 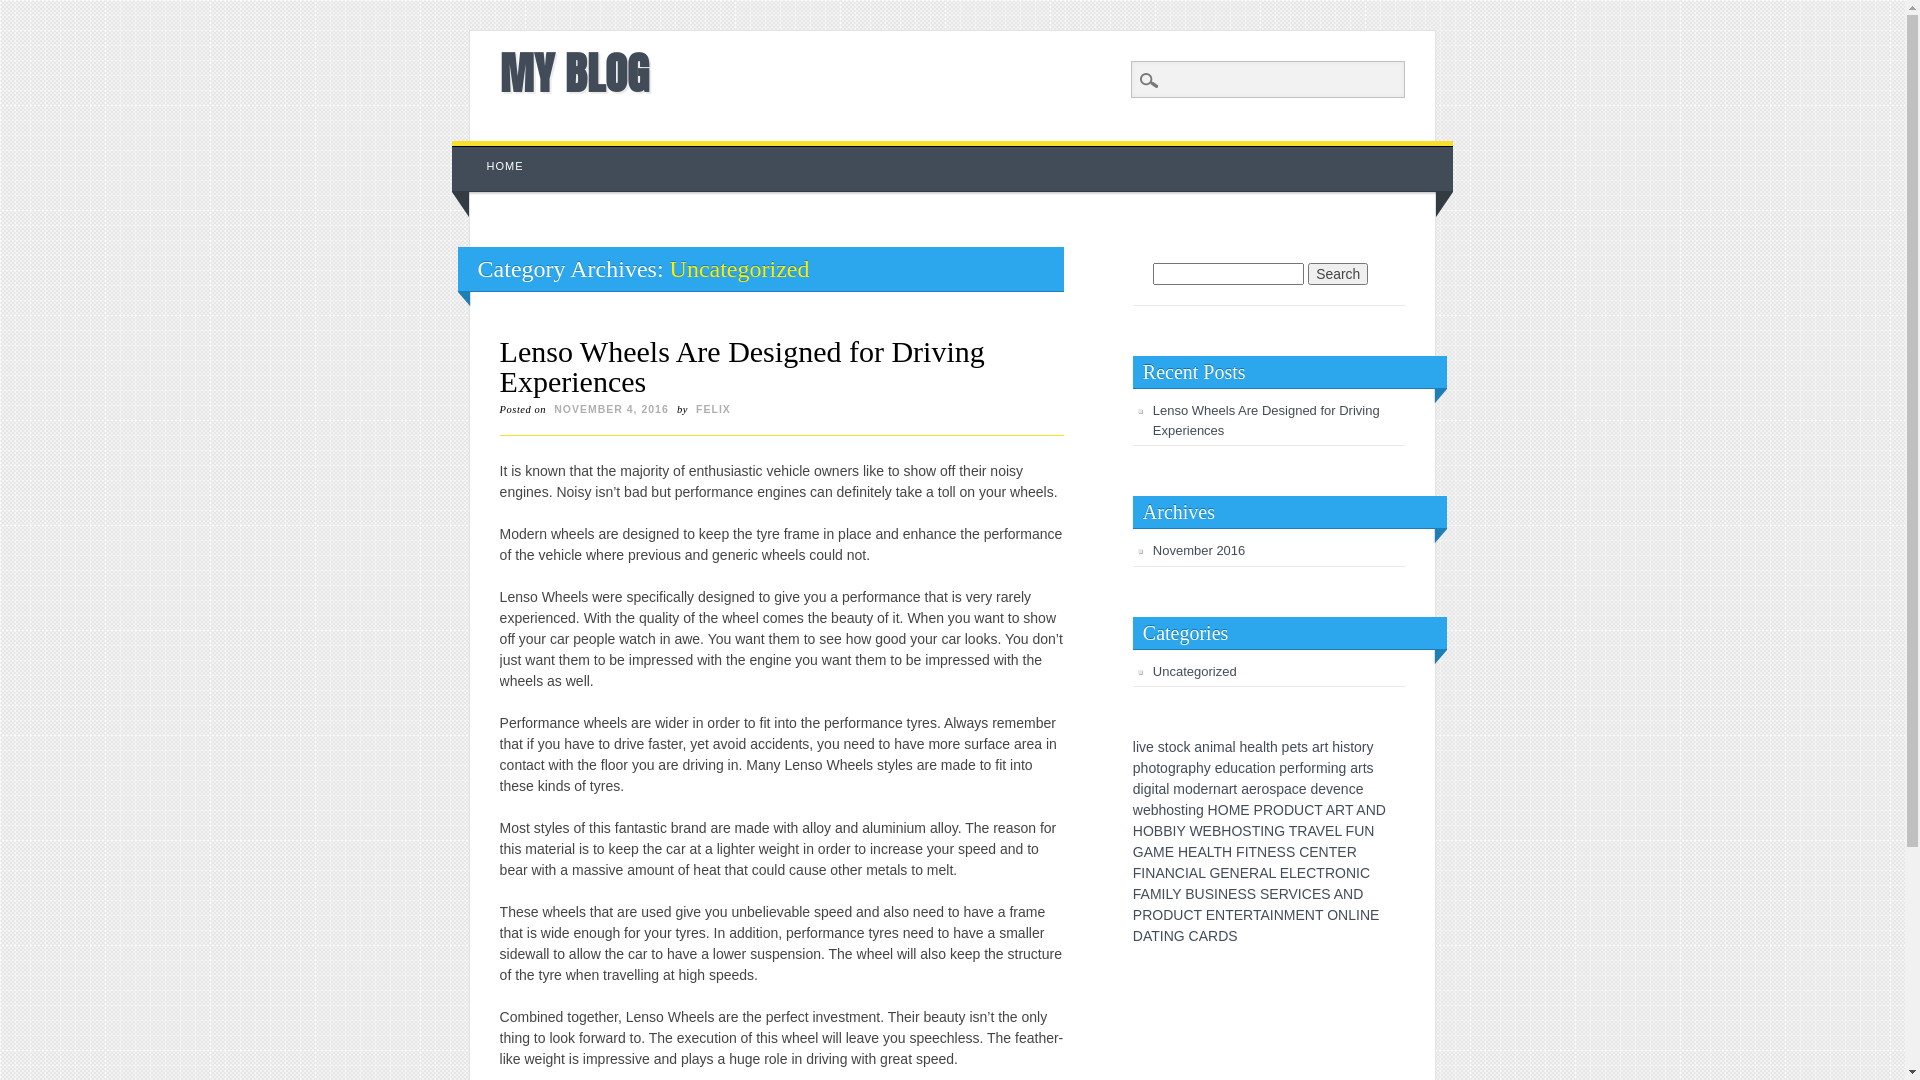 I want to click on E, so click(x=1374, y=915).